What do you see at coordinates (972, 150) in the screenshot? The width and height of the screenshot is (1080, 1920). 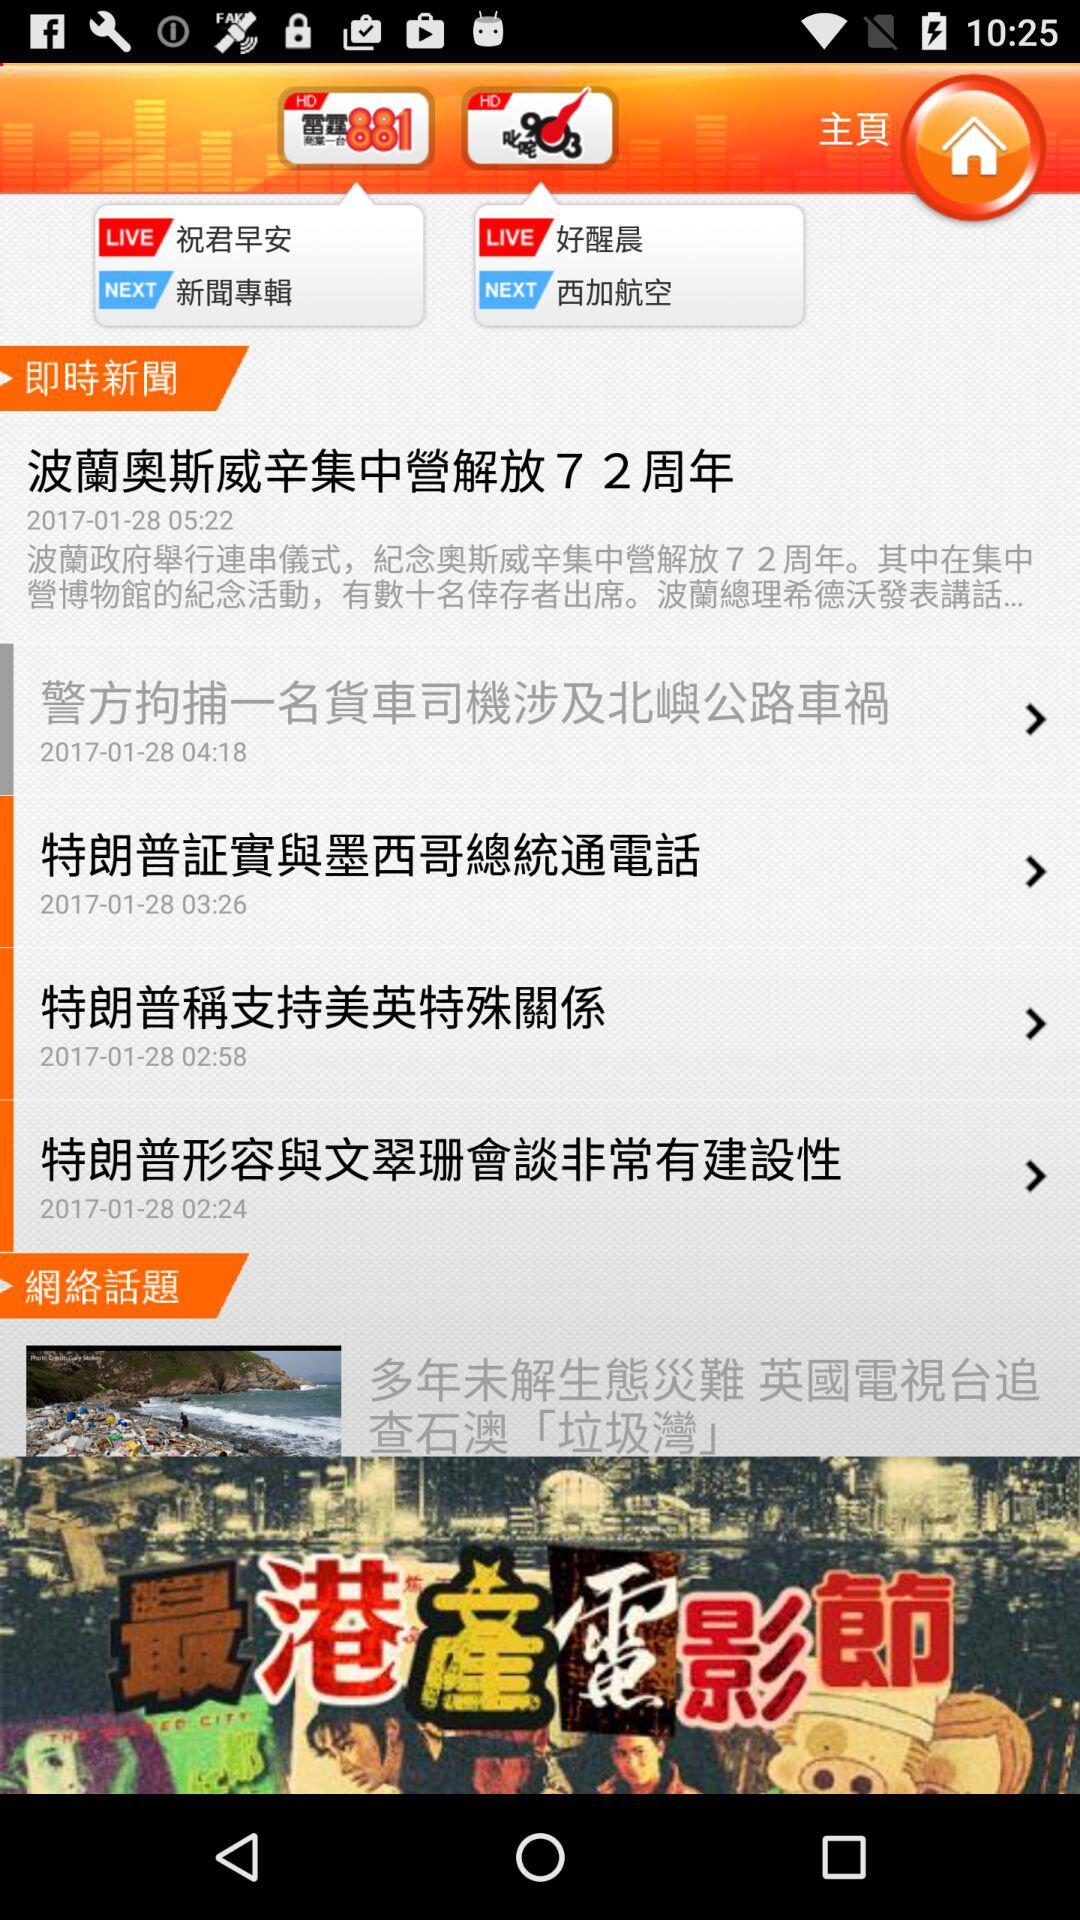 I see `go to home` at bounding box center [972, 150].